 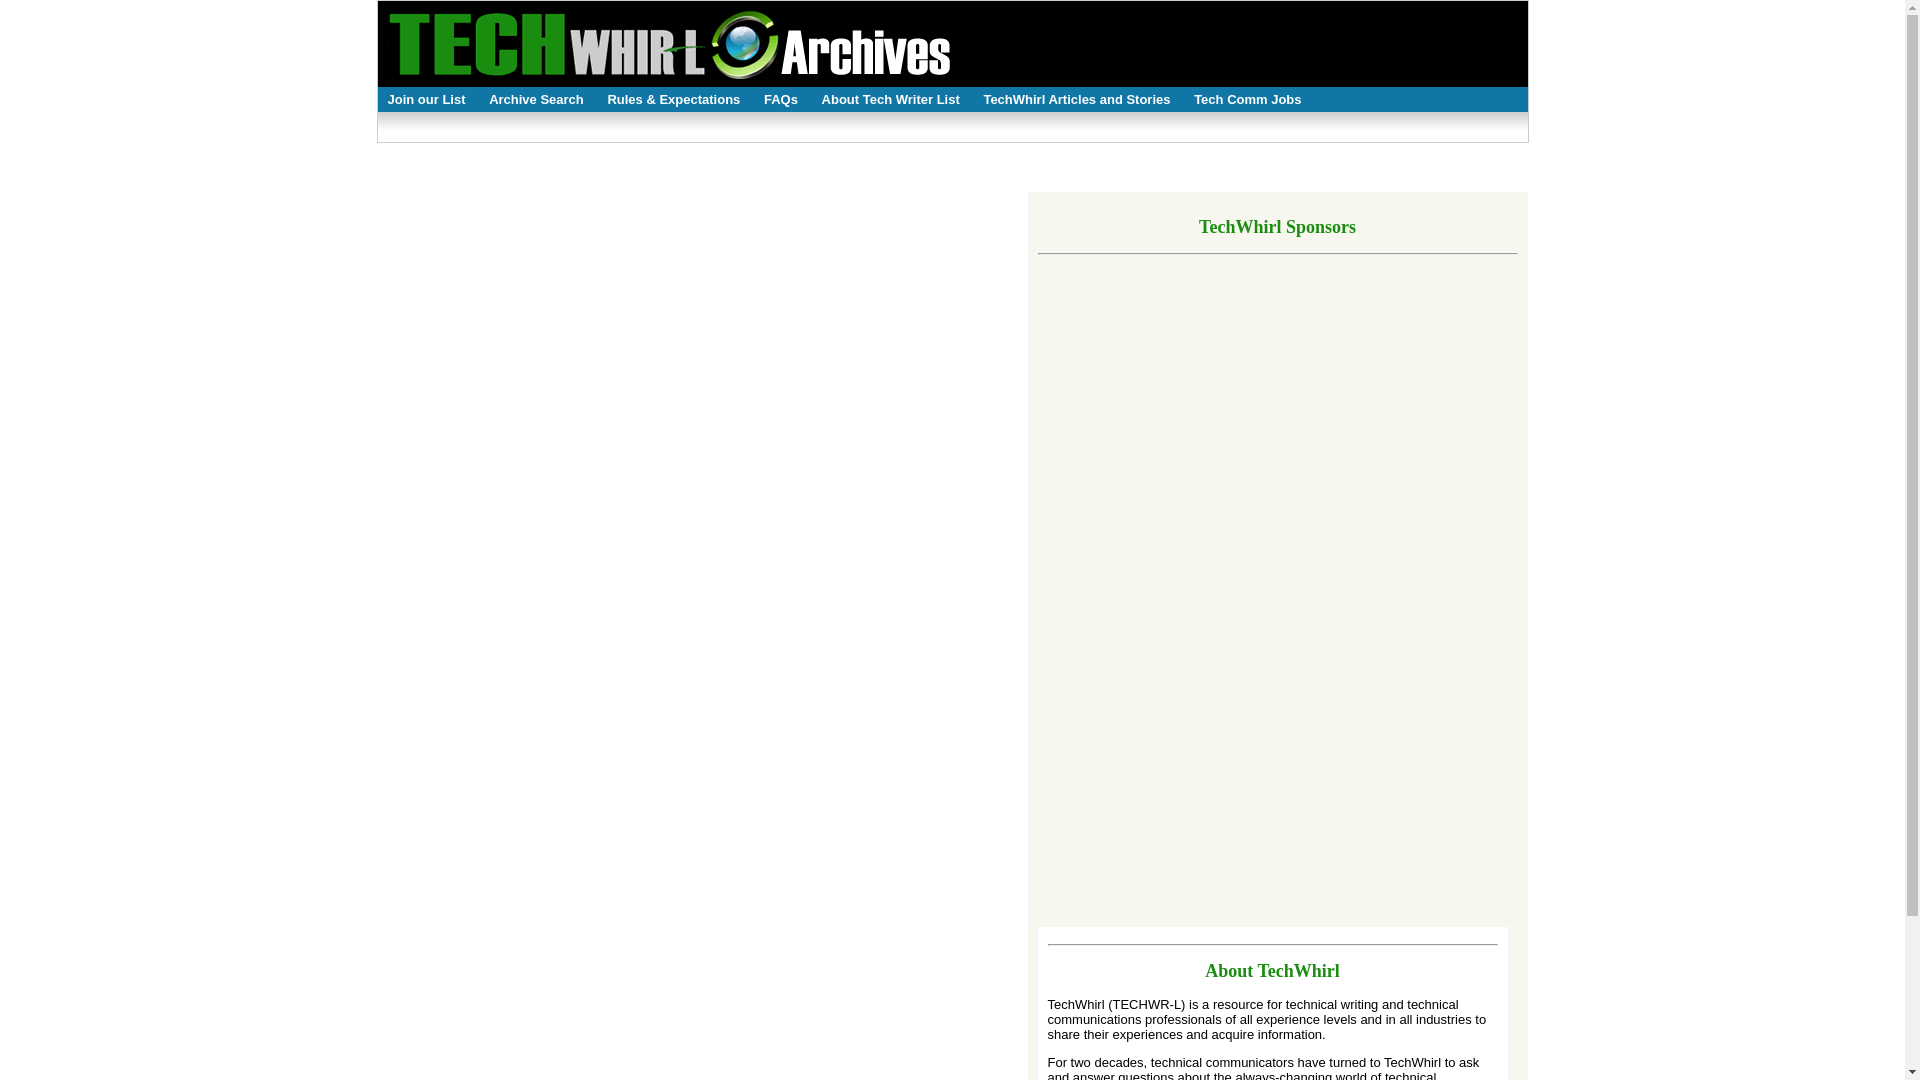 I want to click on Join our List, so click(x=427, y=103).